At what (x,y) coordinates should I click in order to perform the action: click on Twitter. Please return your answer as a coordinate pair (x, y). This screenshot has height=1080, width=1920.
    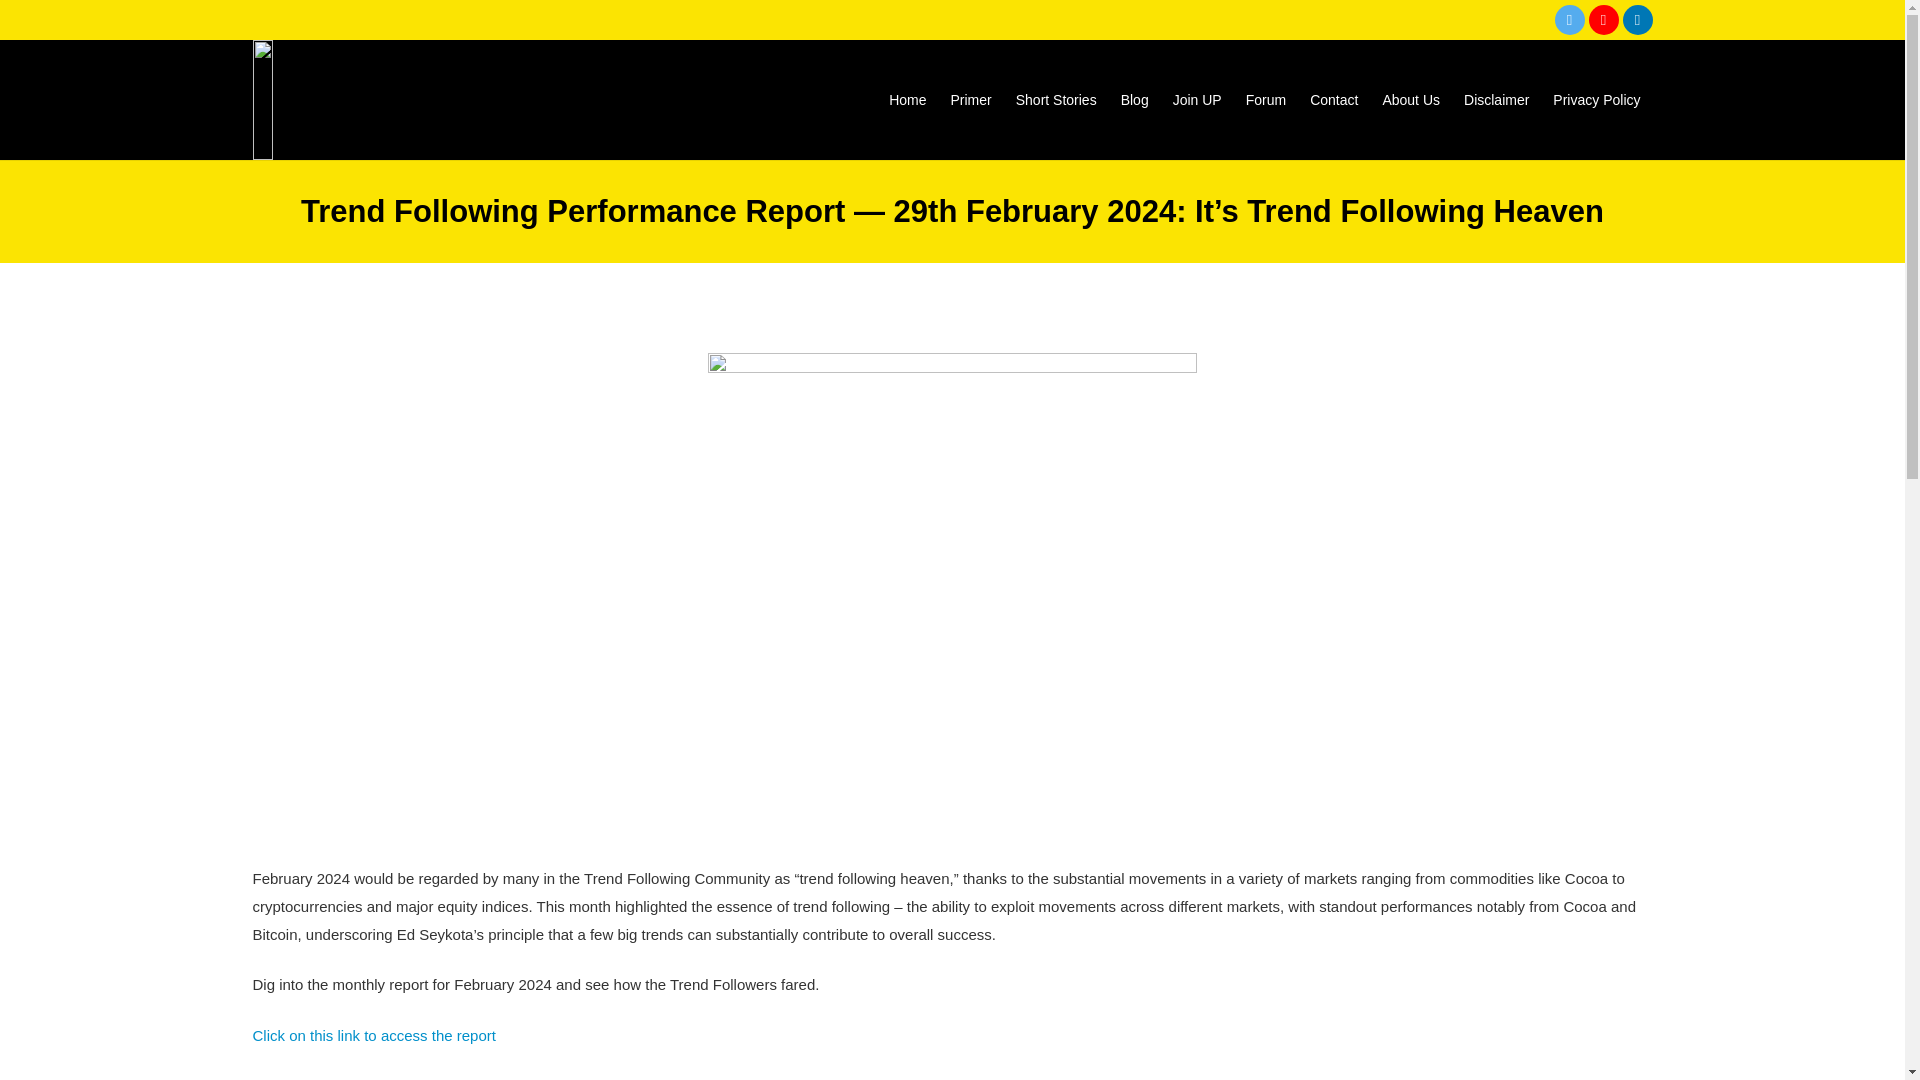
    Looking at the image, I should click on (1568, 20).